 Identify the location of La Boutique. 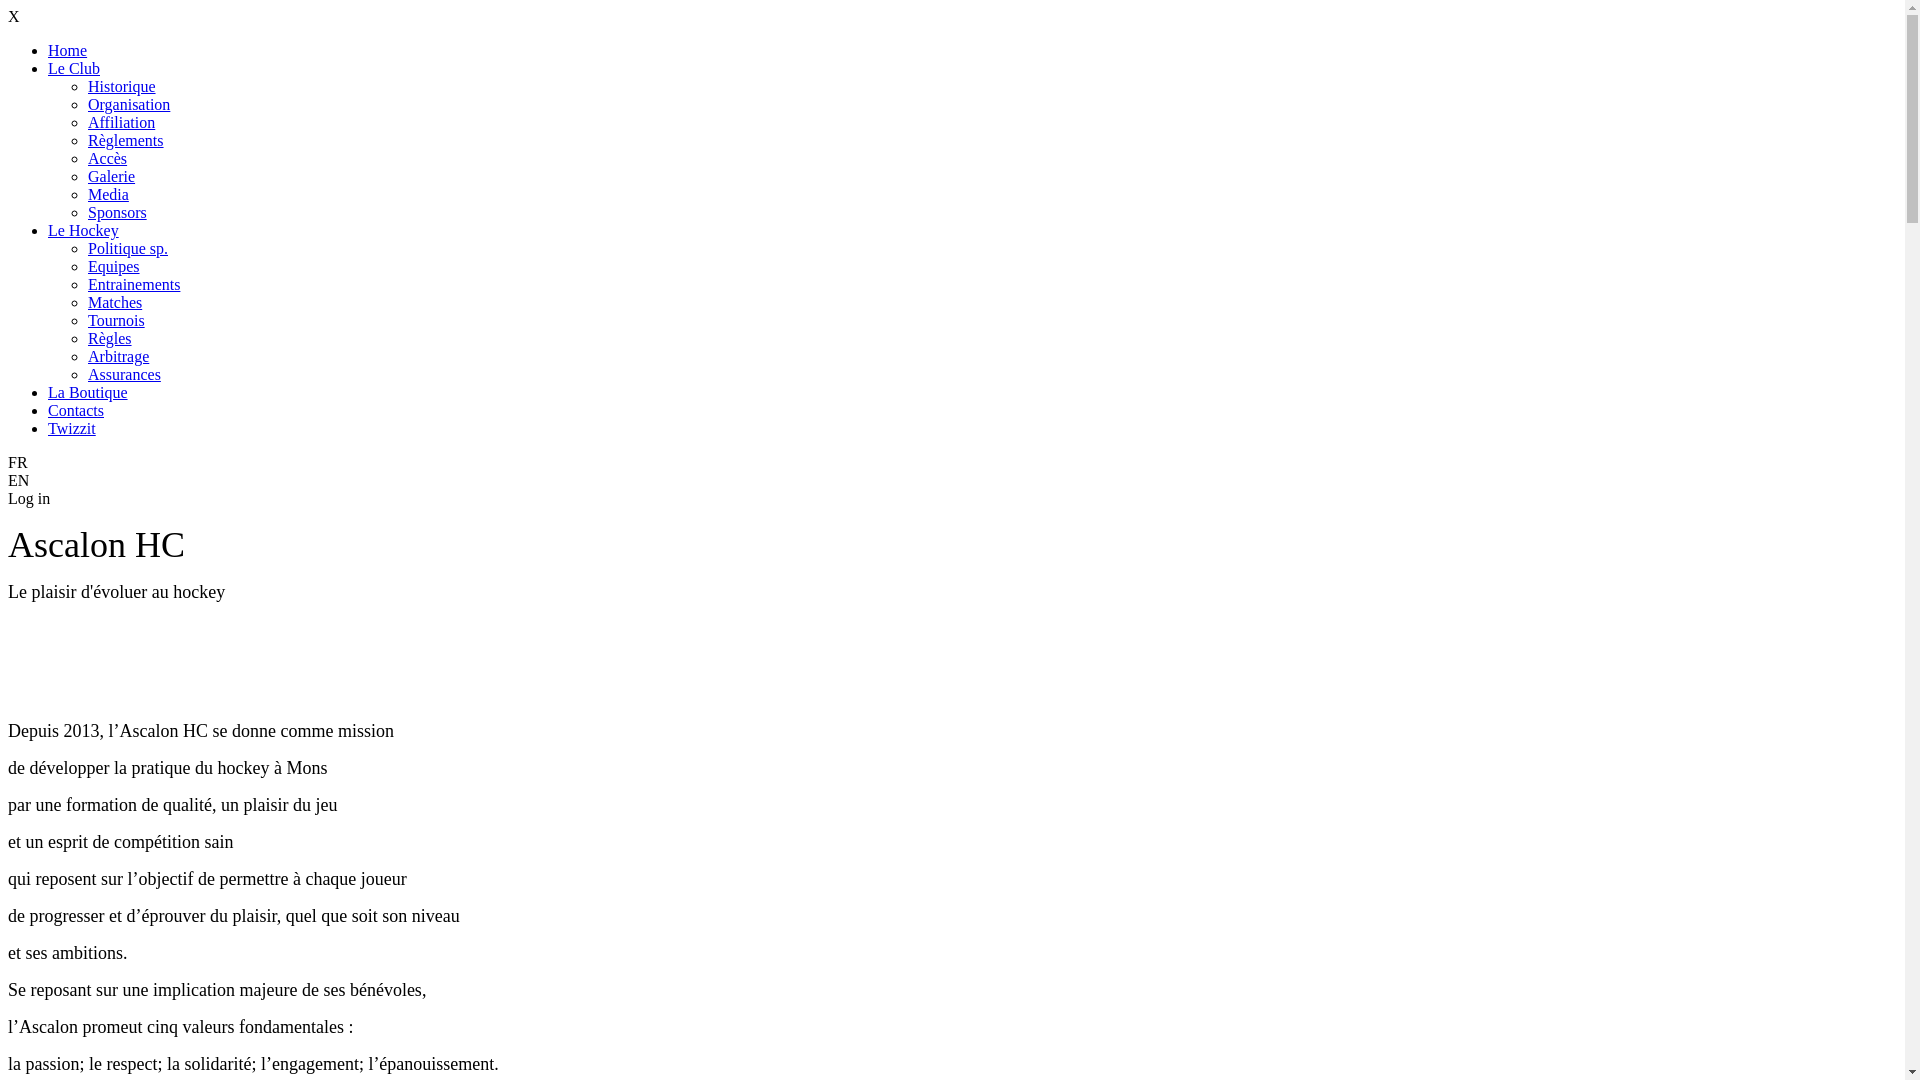
(88, 392).